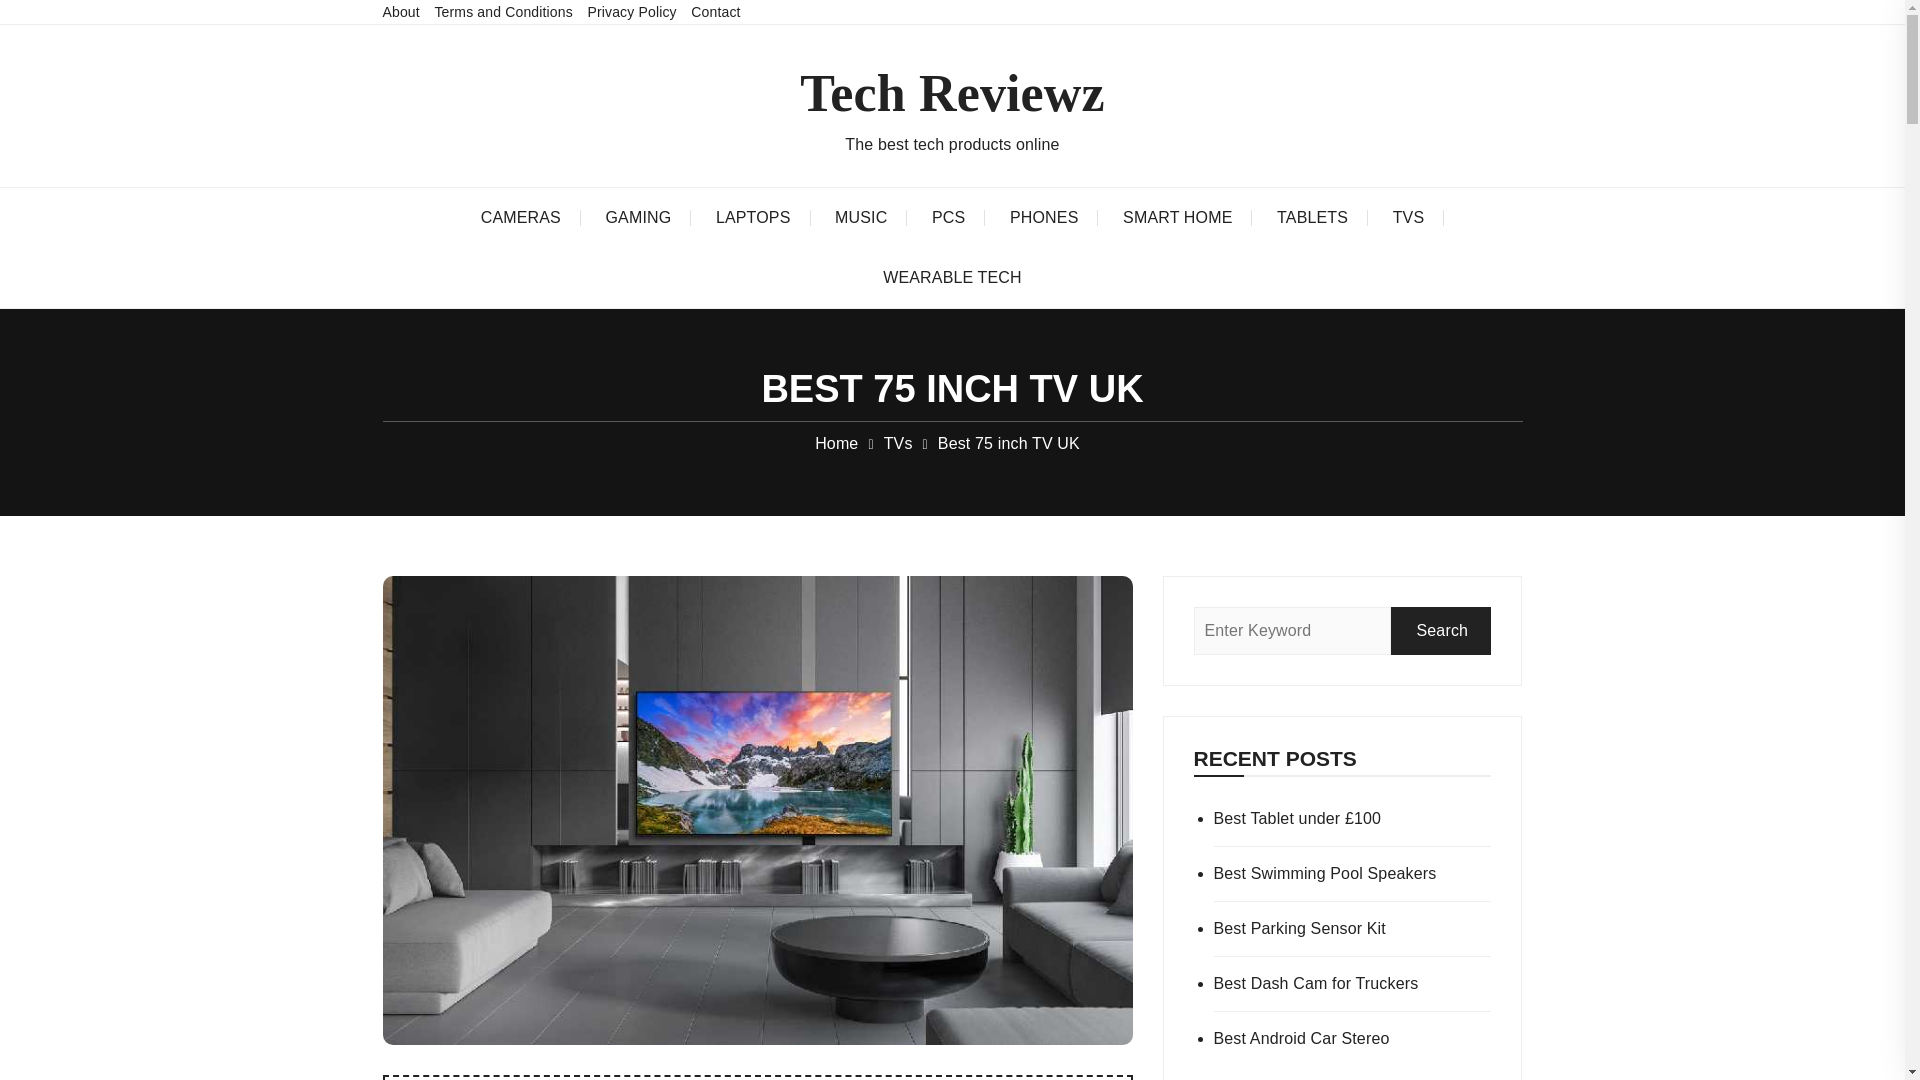  What do you see at coordinates (1408, 218) in the screenshot?
I see `TVS` at bounding box center [1408, 218].